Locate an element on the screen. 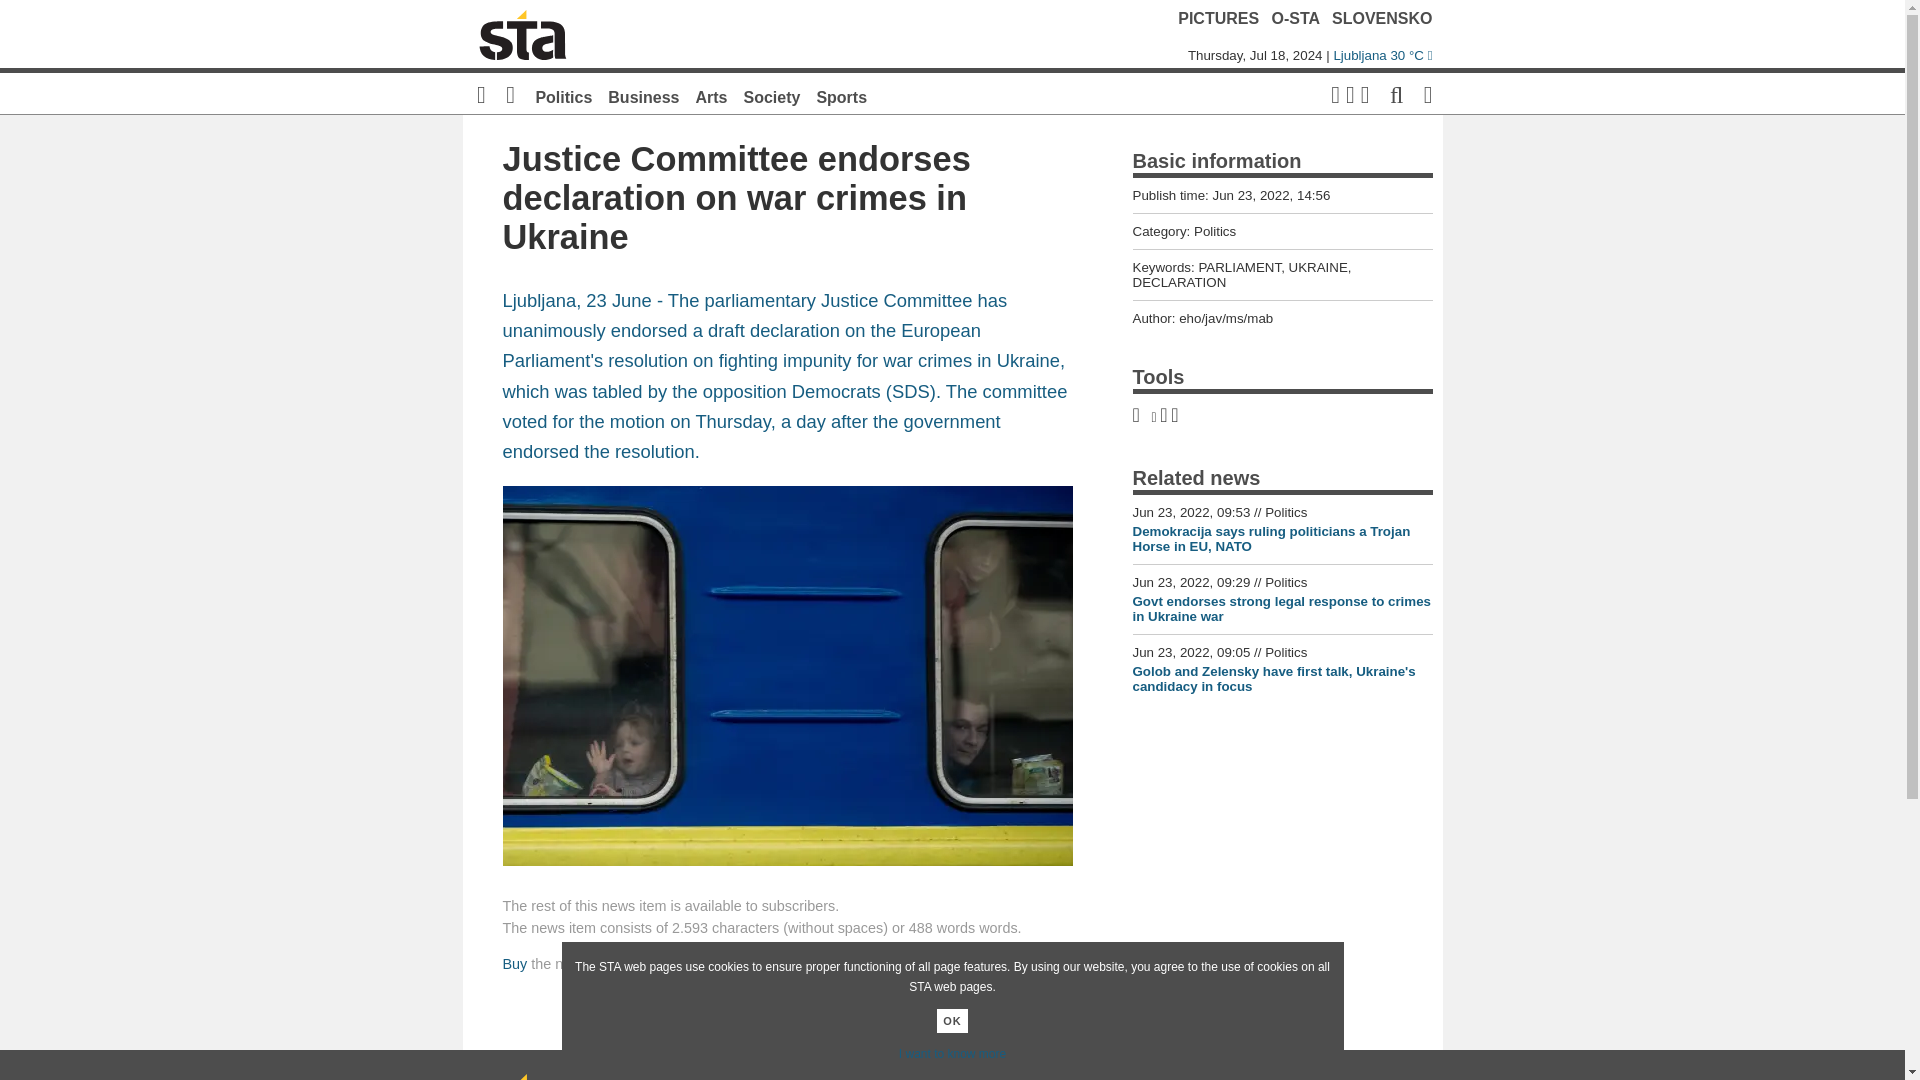  Politics is located at coordinates (563, 96).